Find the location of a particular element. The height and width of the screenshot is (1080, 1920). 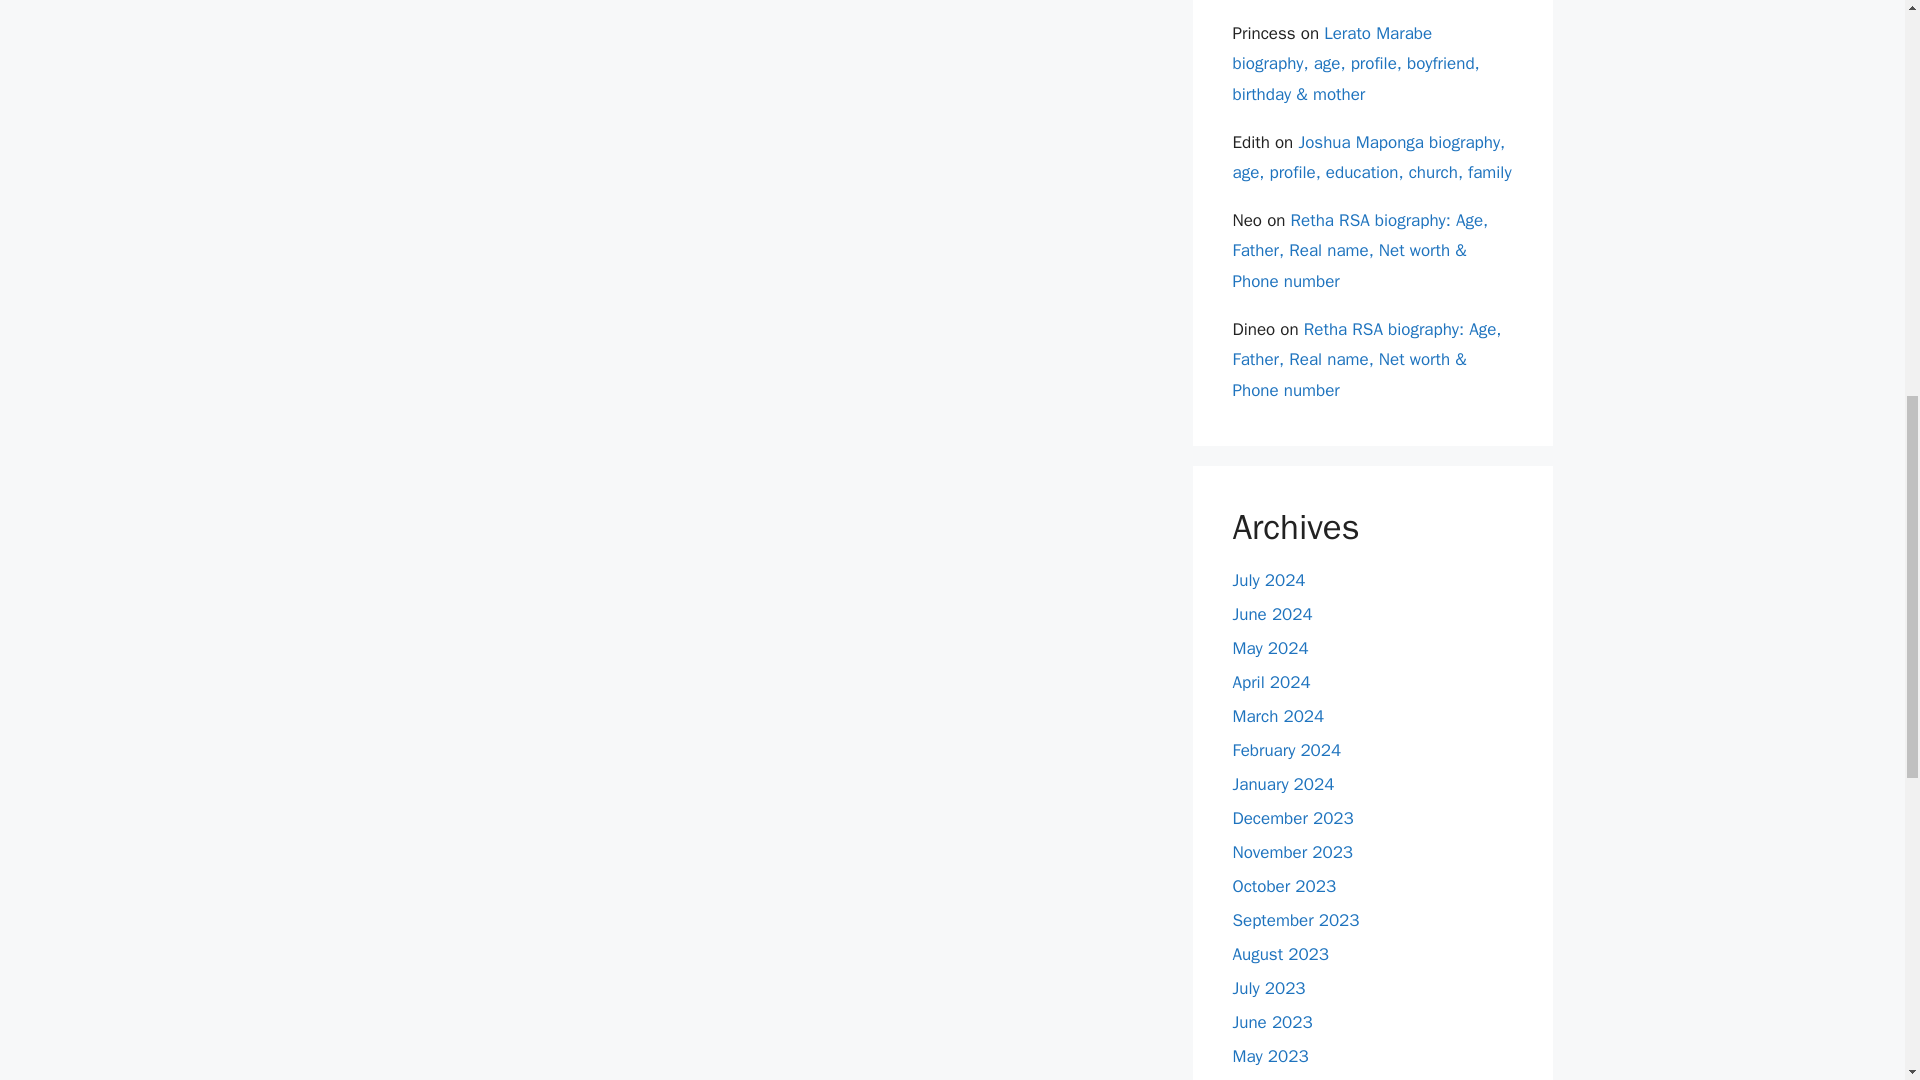

December 2023 is located at coordinates (1292, 818).